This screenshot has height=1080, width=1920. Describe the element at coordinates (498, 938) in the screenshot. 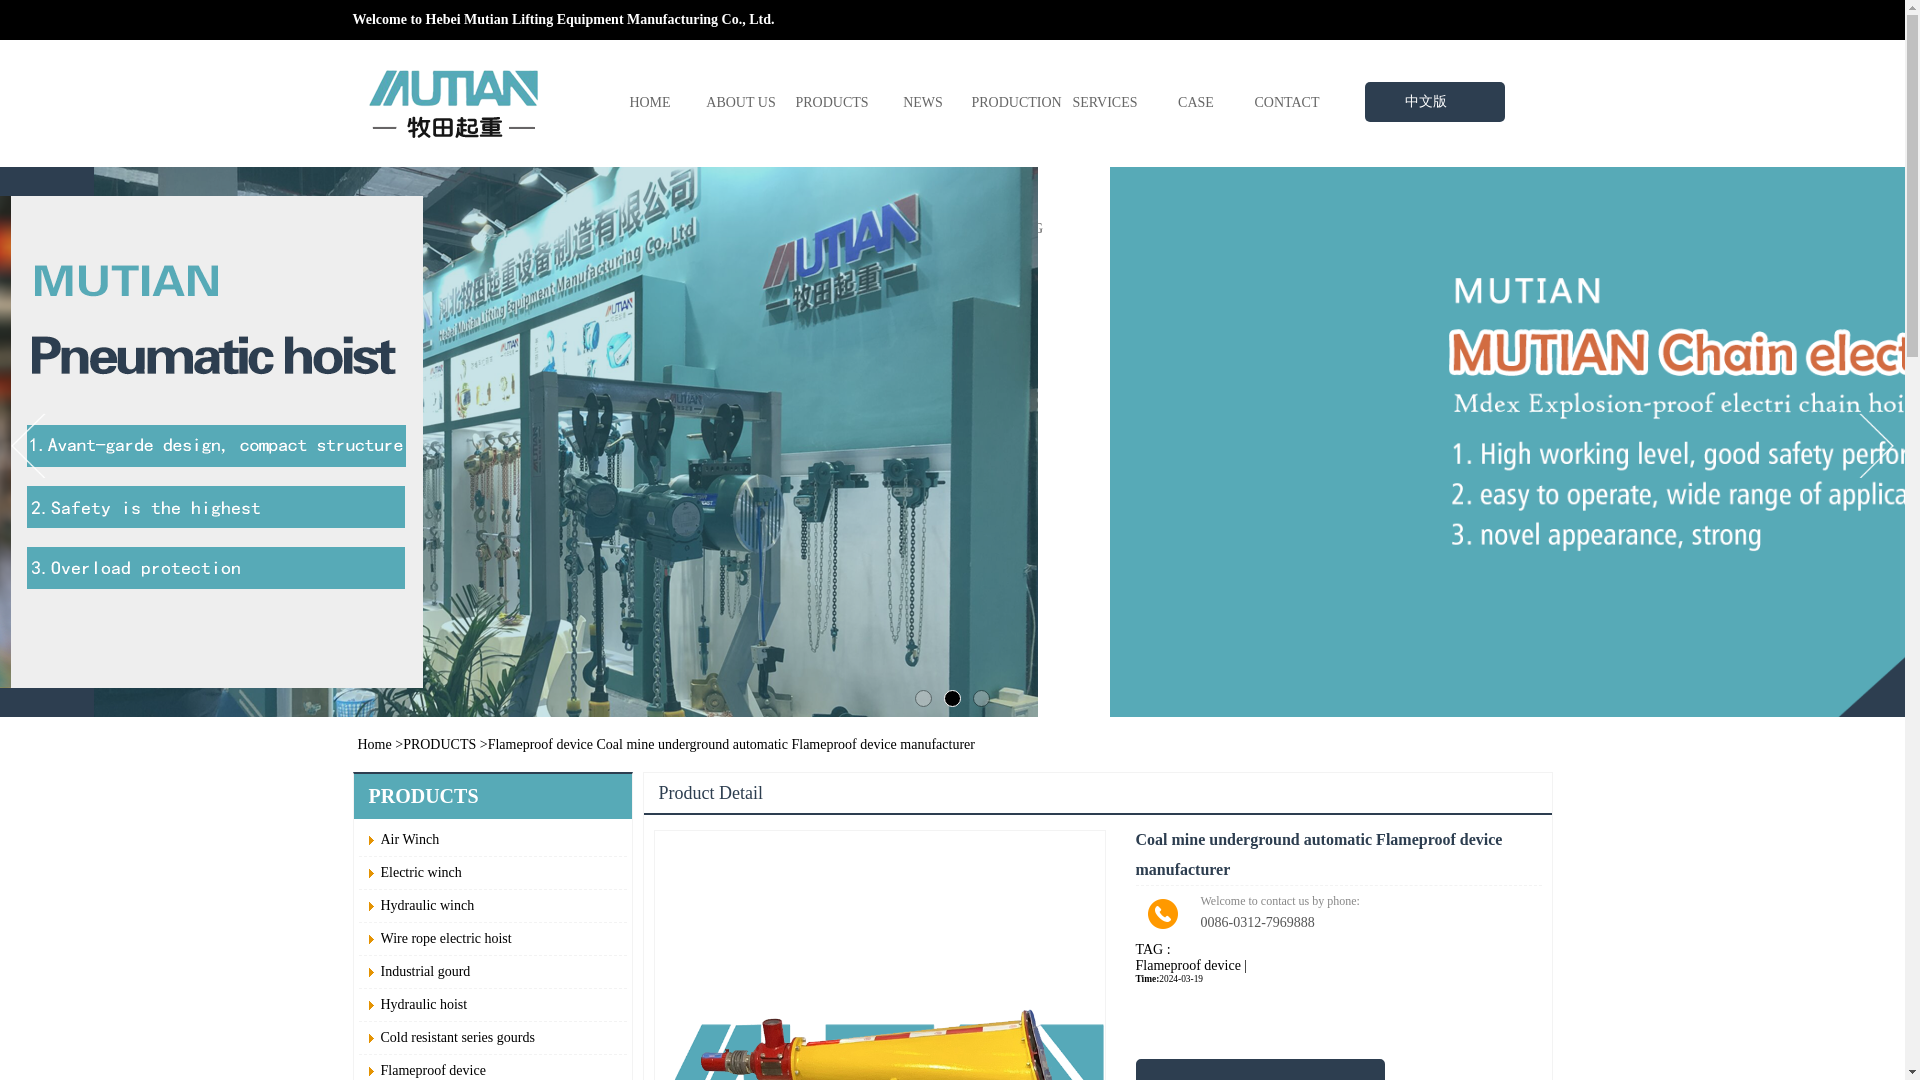

I see `Wire rope electric hoist` at that location.